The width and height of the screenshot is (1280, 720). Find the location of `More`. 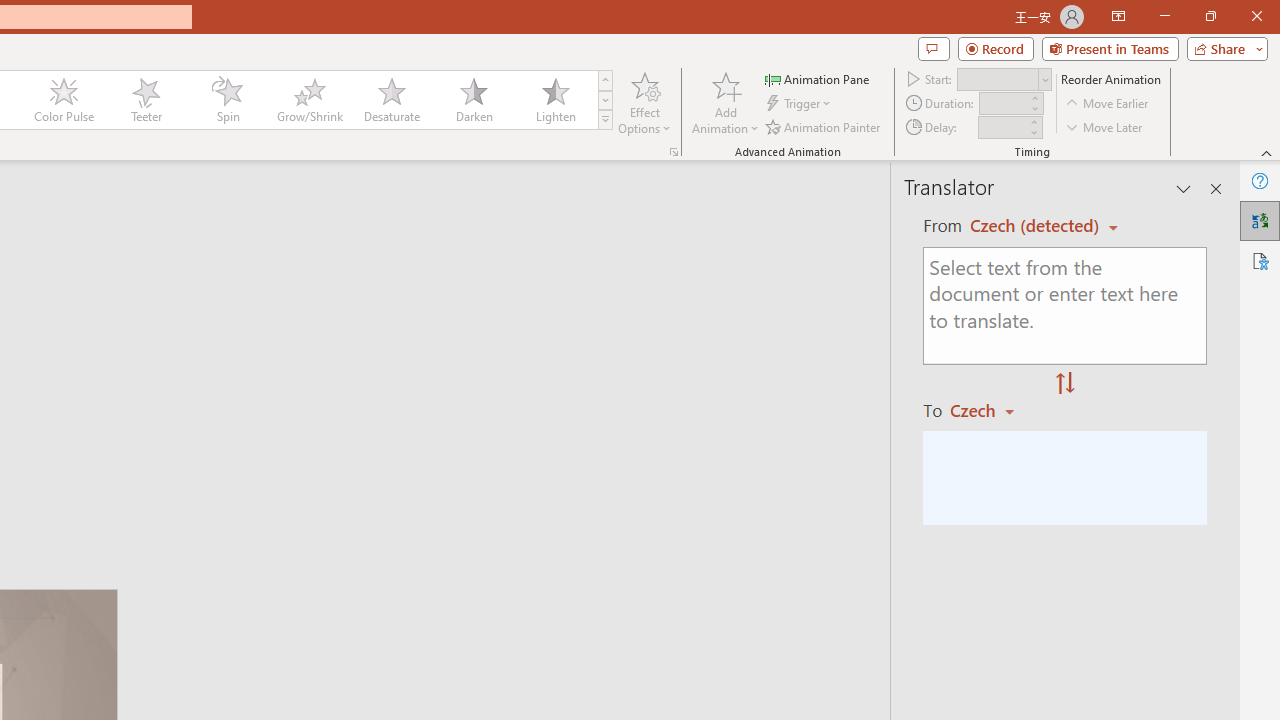

More is located at coordinates (1033, 121).